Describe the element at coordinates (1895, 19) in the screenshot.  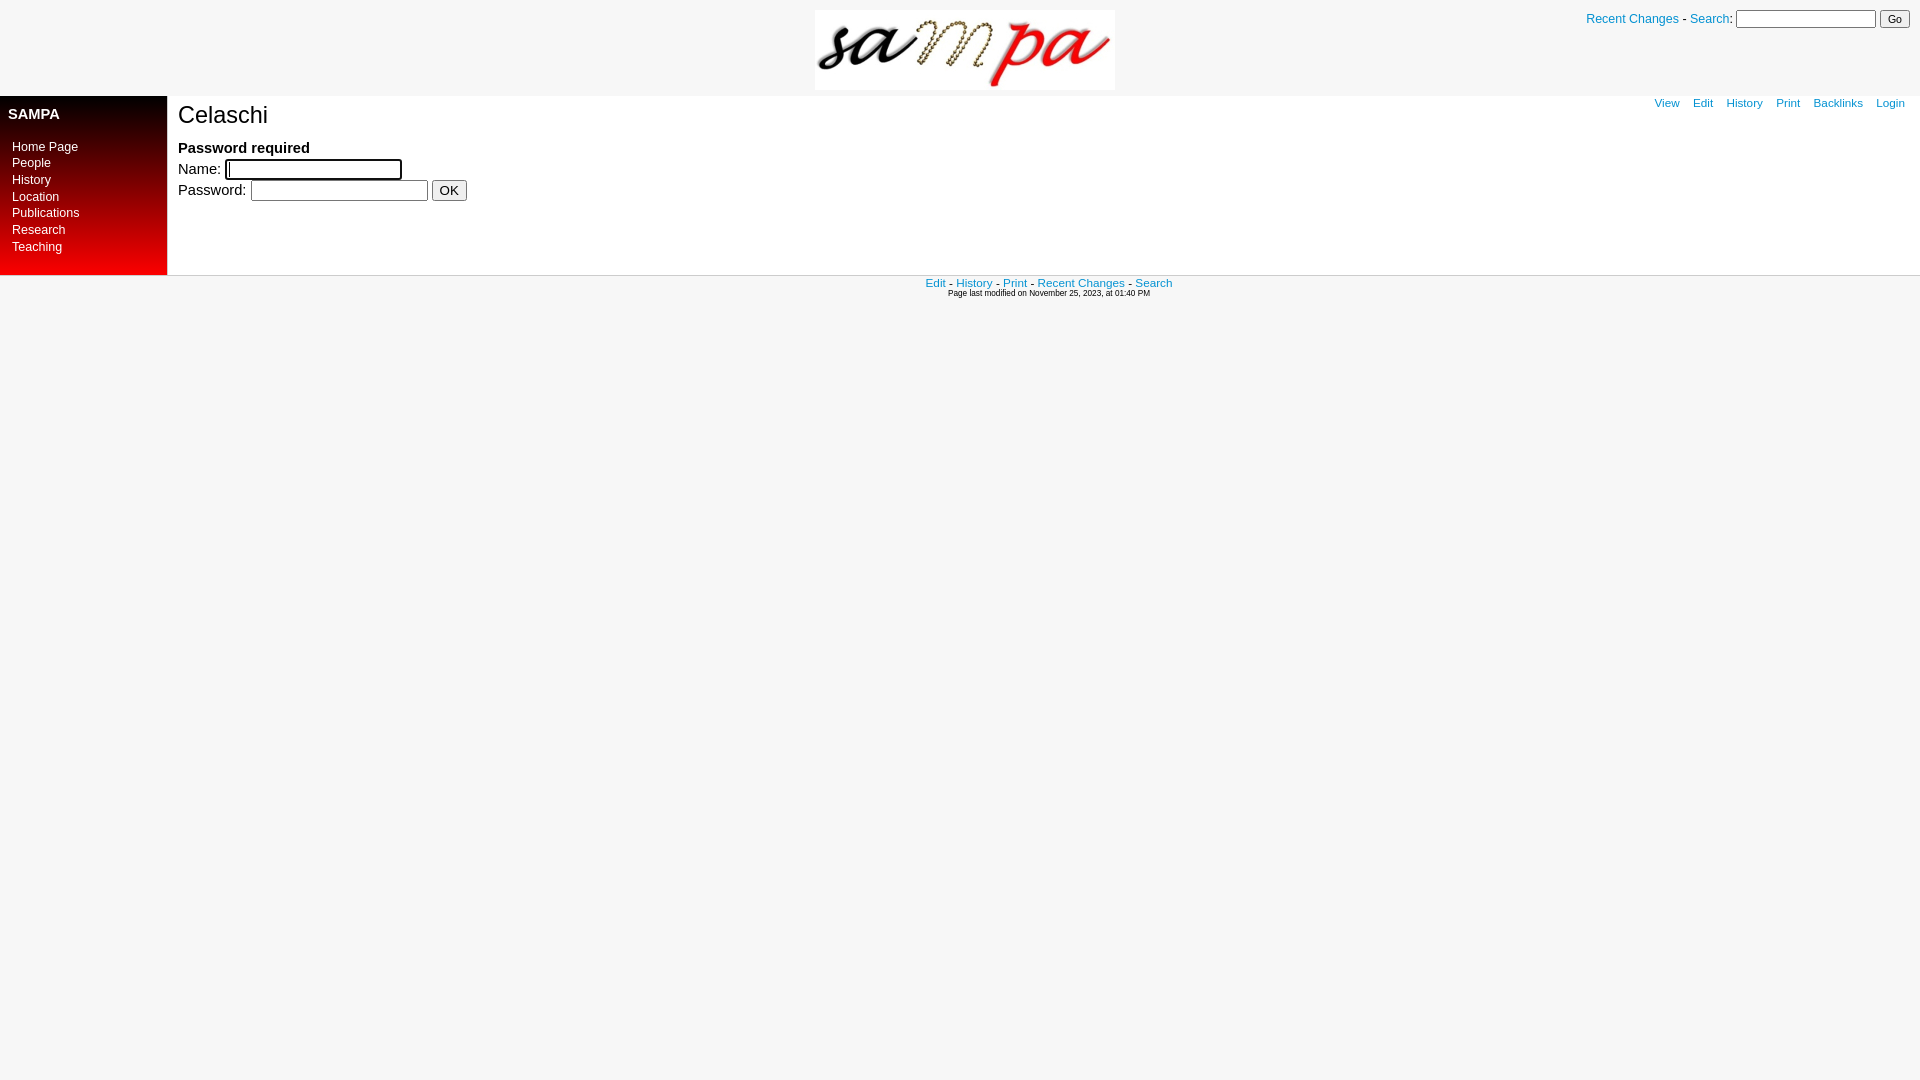
I see `Go` at that location.